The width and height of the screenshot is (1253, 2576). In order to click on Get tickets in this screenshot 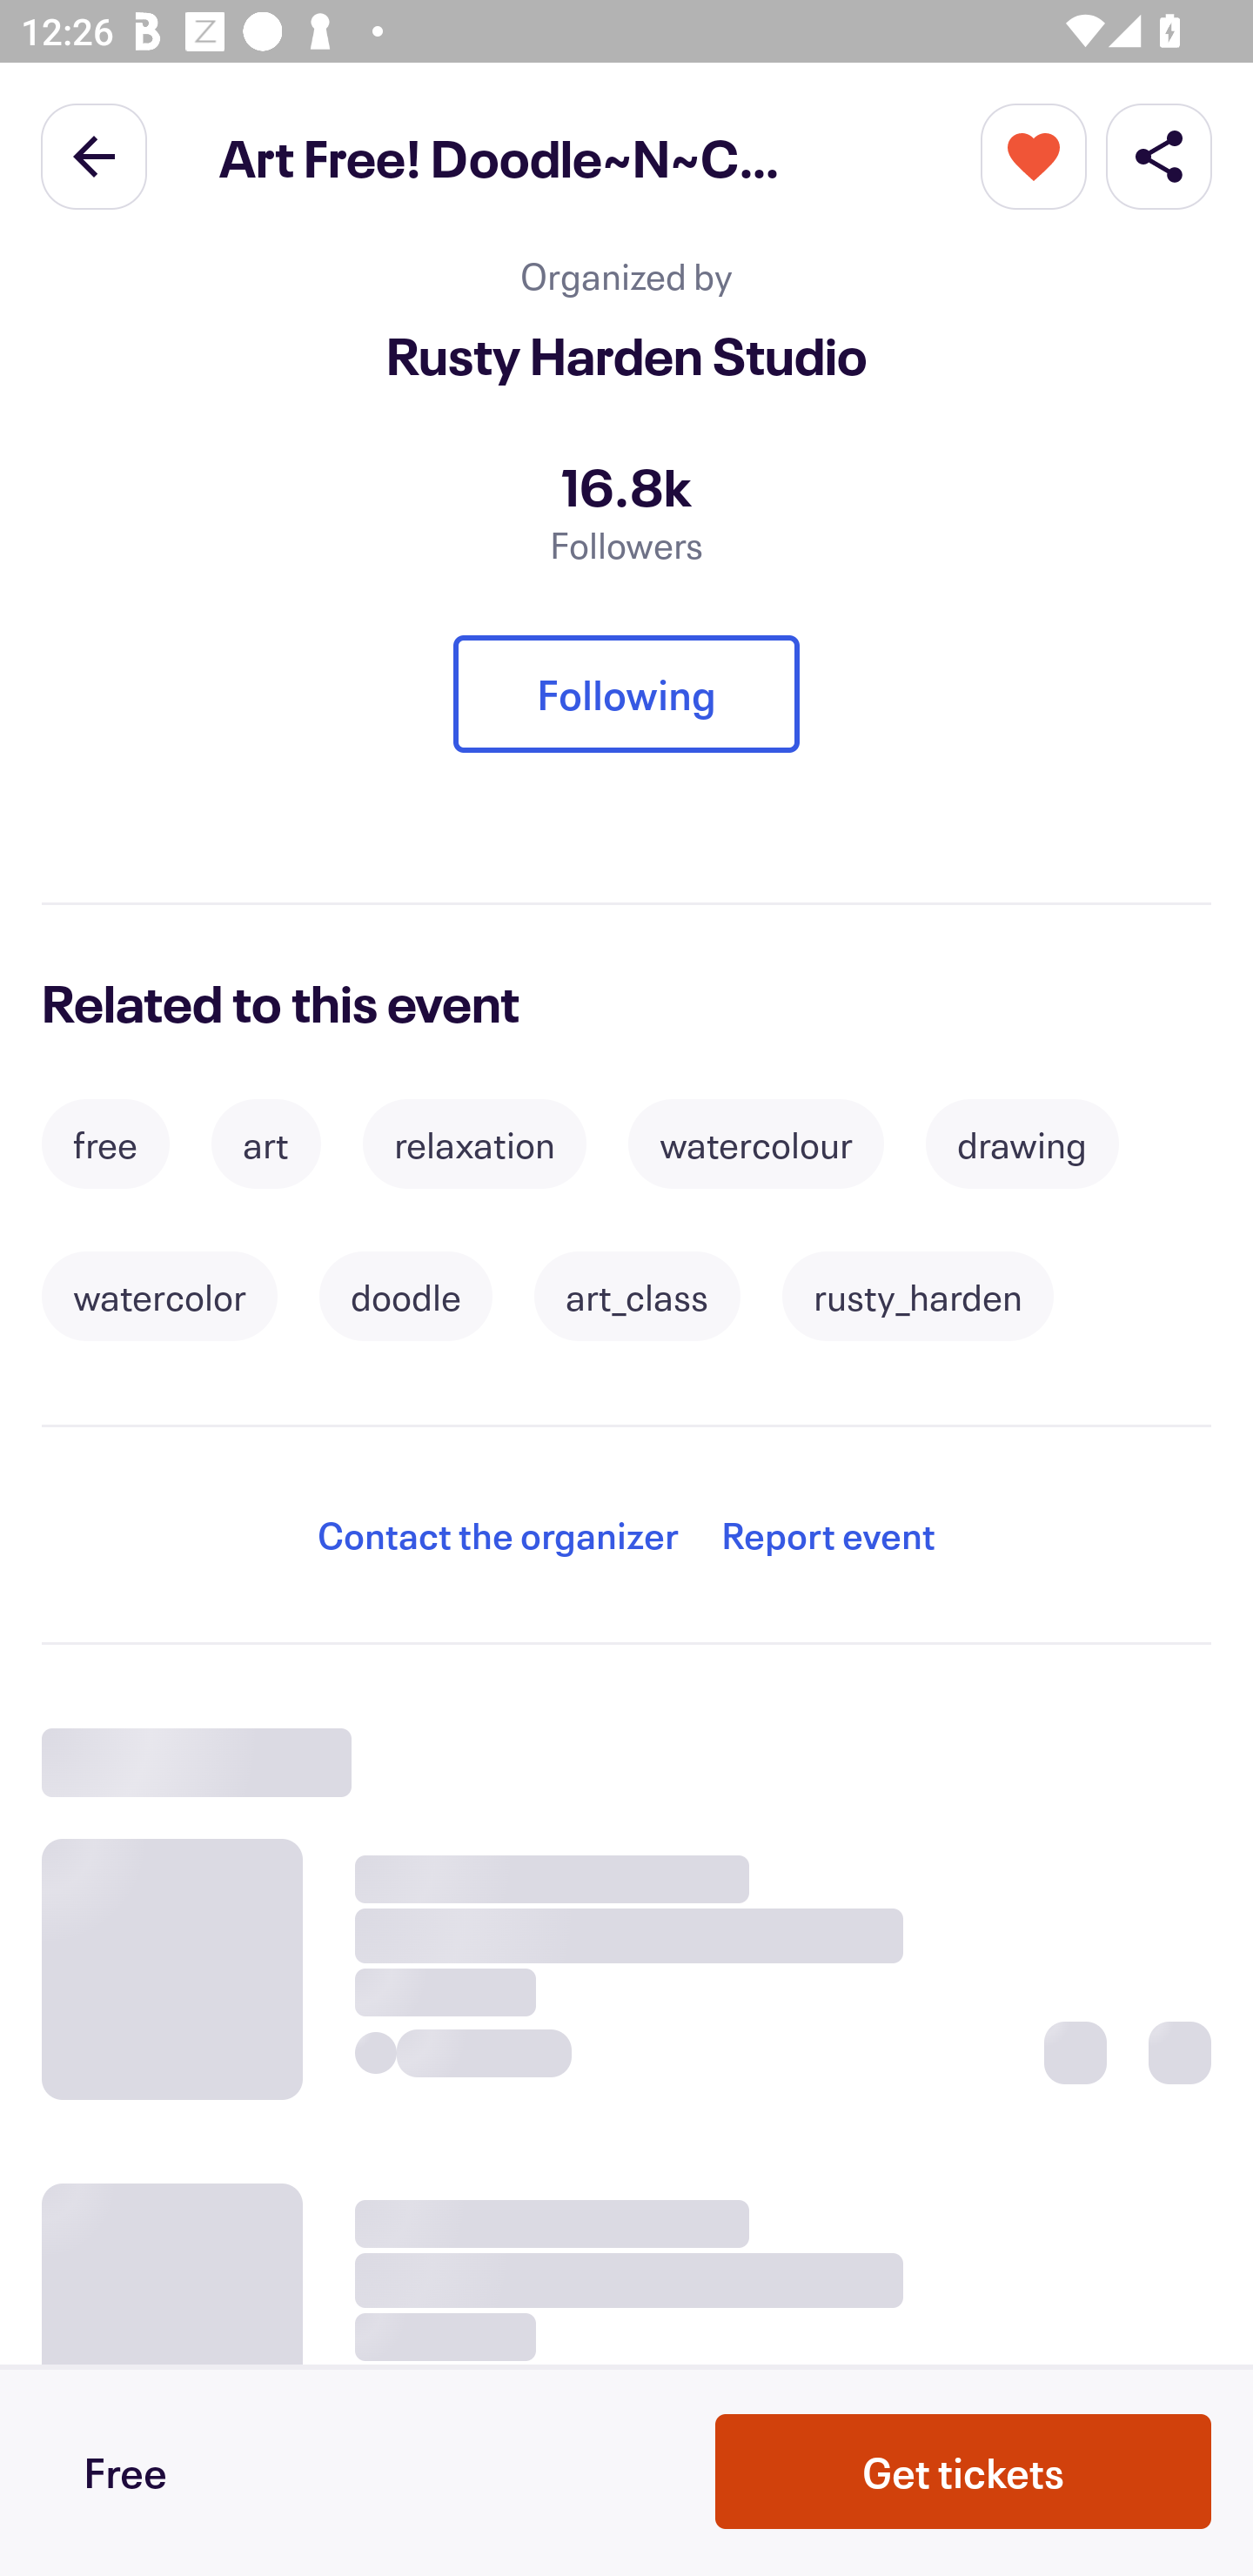, I will do `click(963, 2472)`.